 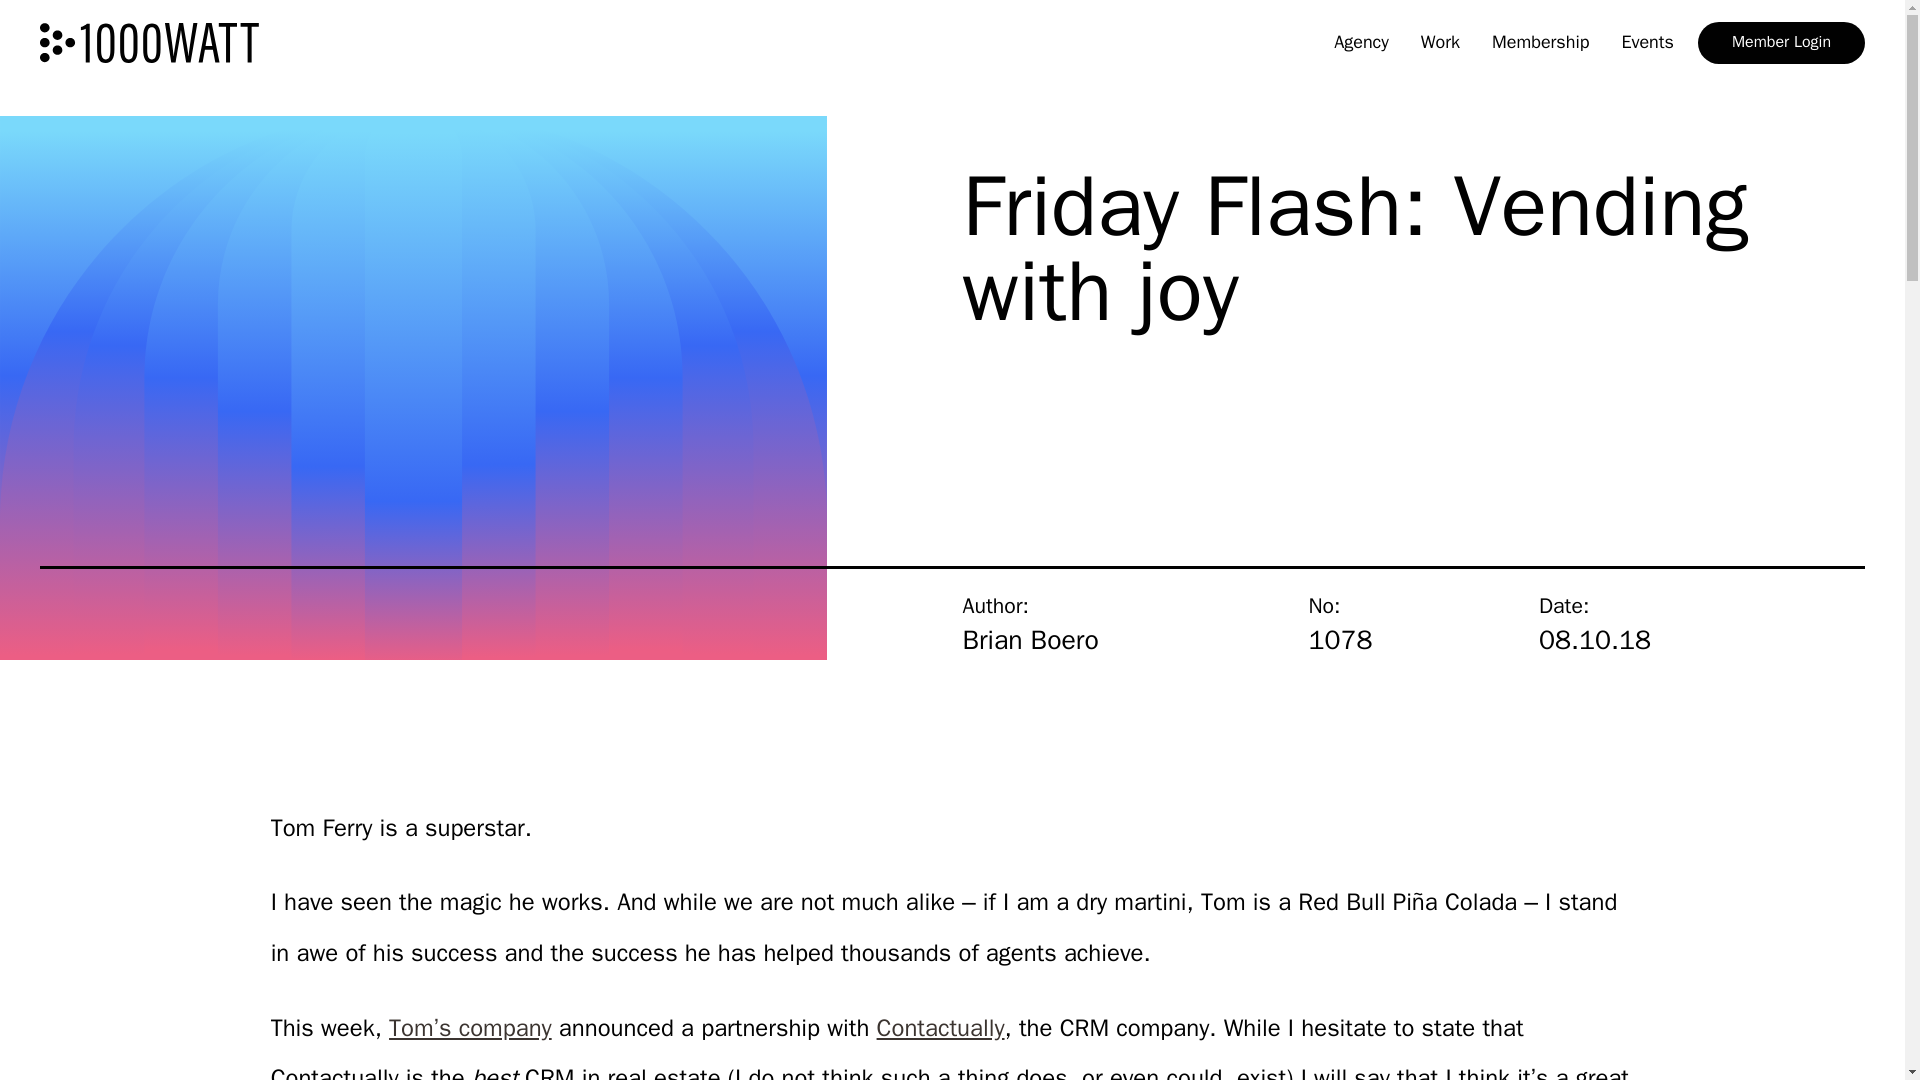 What do you see at coordinates (1780, 42) in the screenshot?
I see `Member Login` at bounding box center [1780, 42].